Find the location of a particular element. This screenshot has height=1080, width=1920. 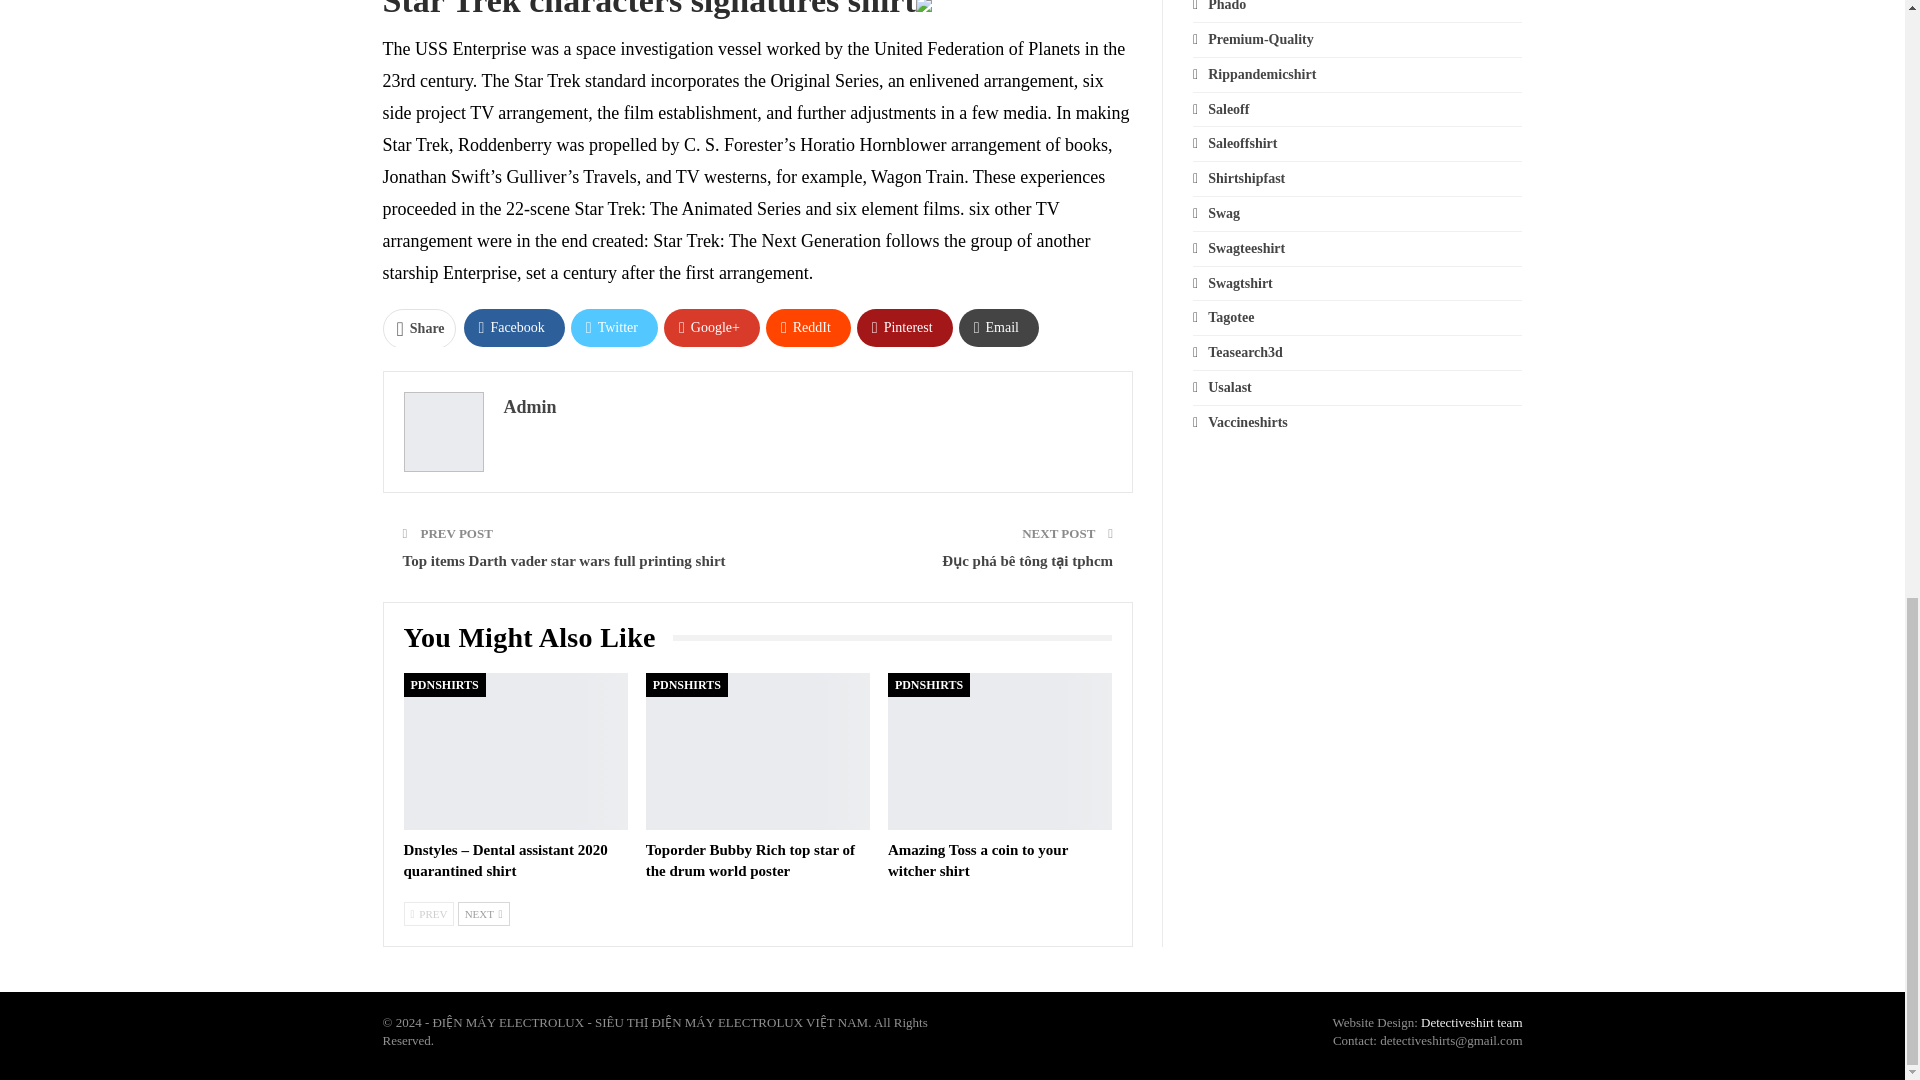

Admin is located at coordinates (530, 406).